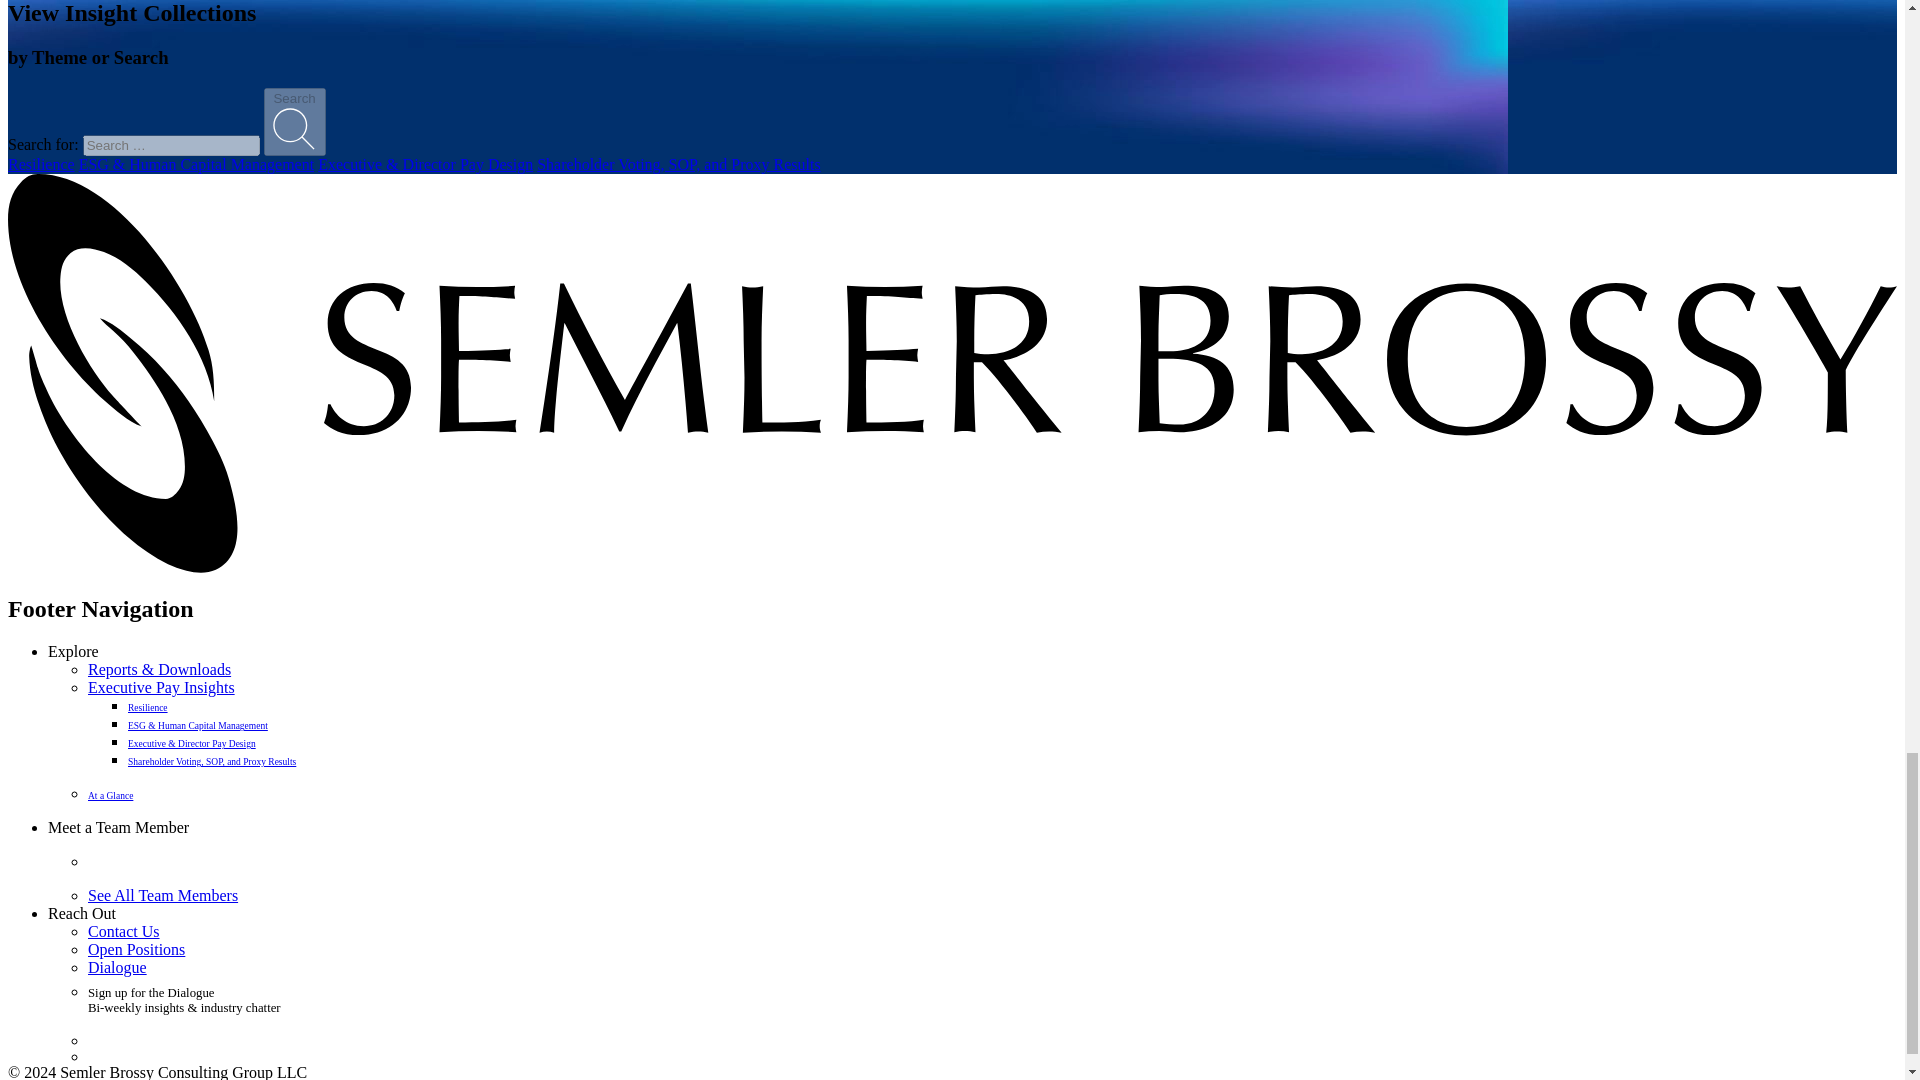 Image resolution: width=1920 pixels, height=1080 pixels. I want to click on dialogue, so click(118, 966).